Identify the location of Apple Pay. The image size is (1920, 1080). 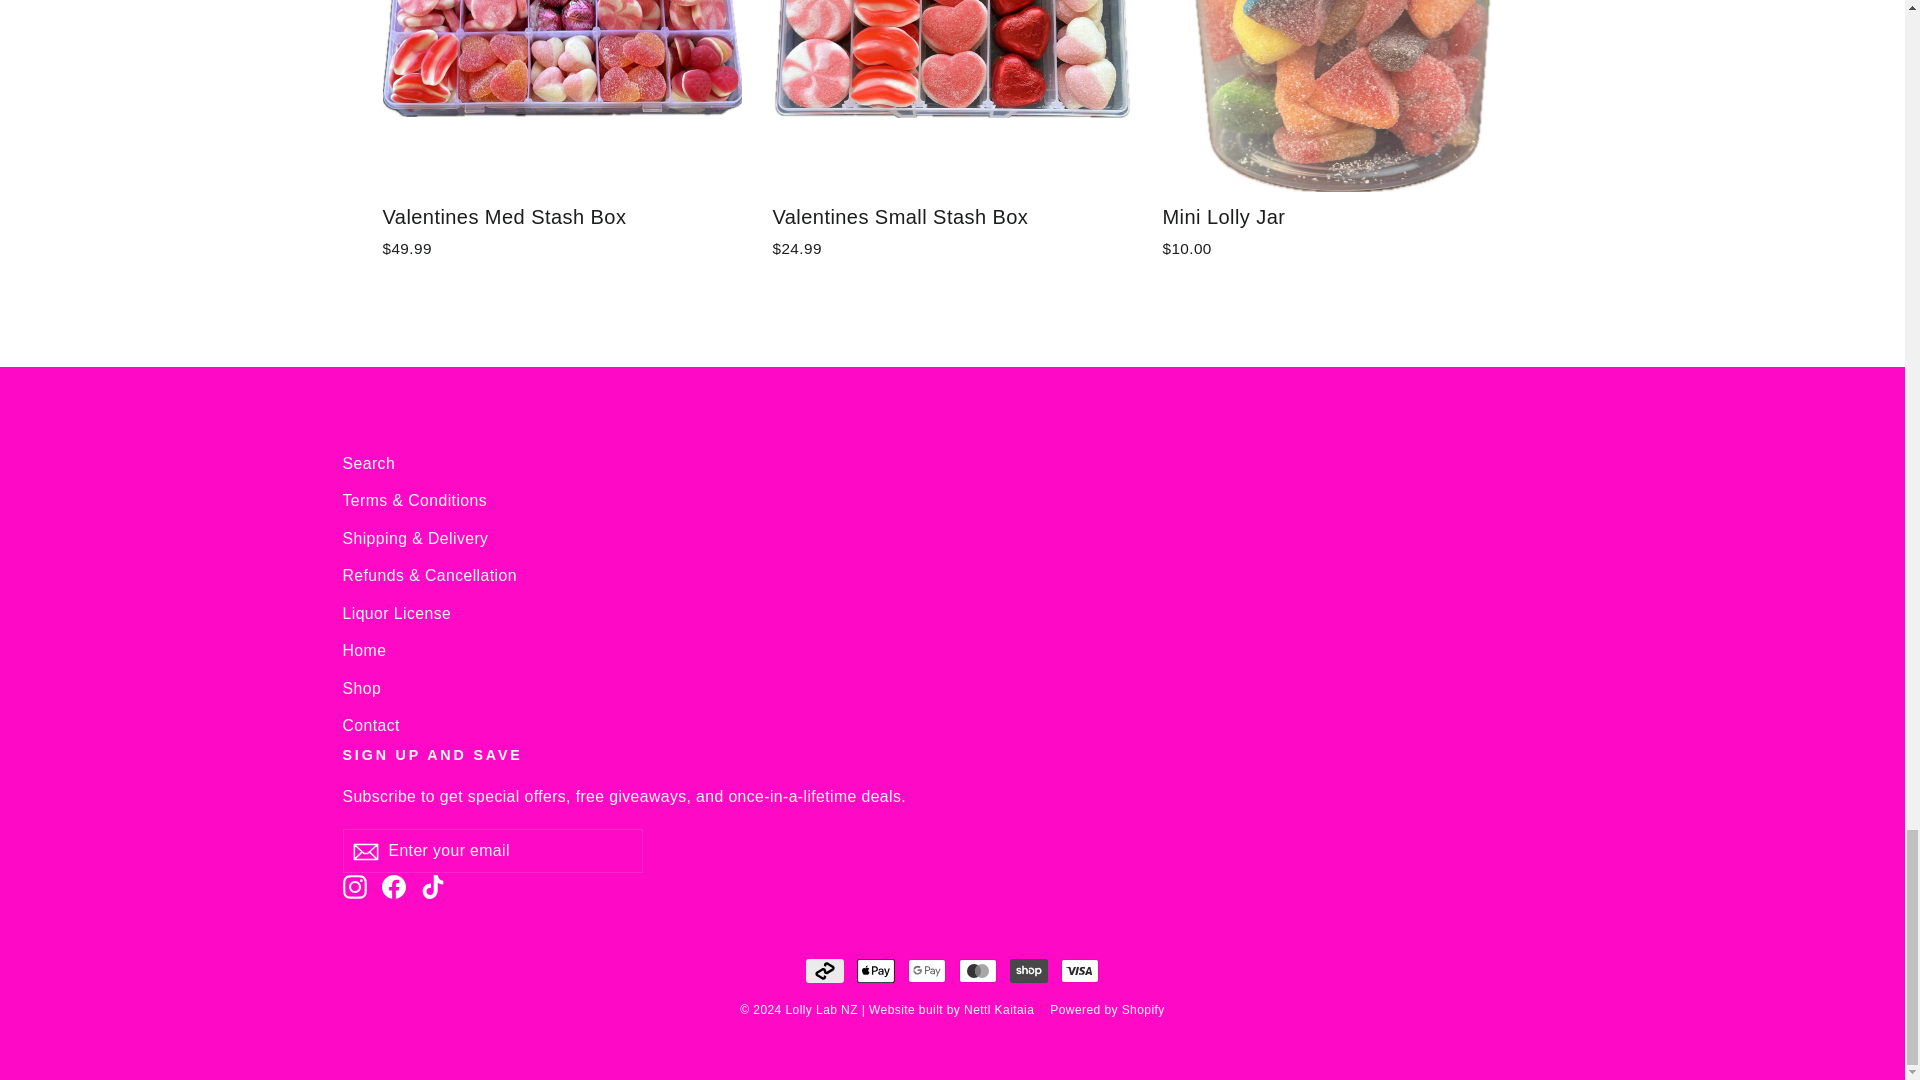
(875, 970).